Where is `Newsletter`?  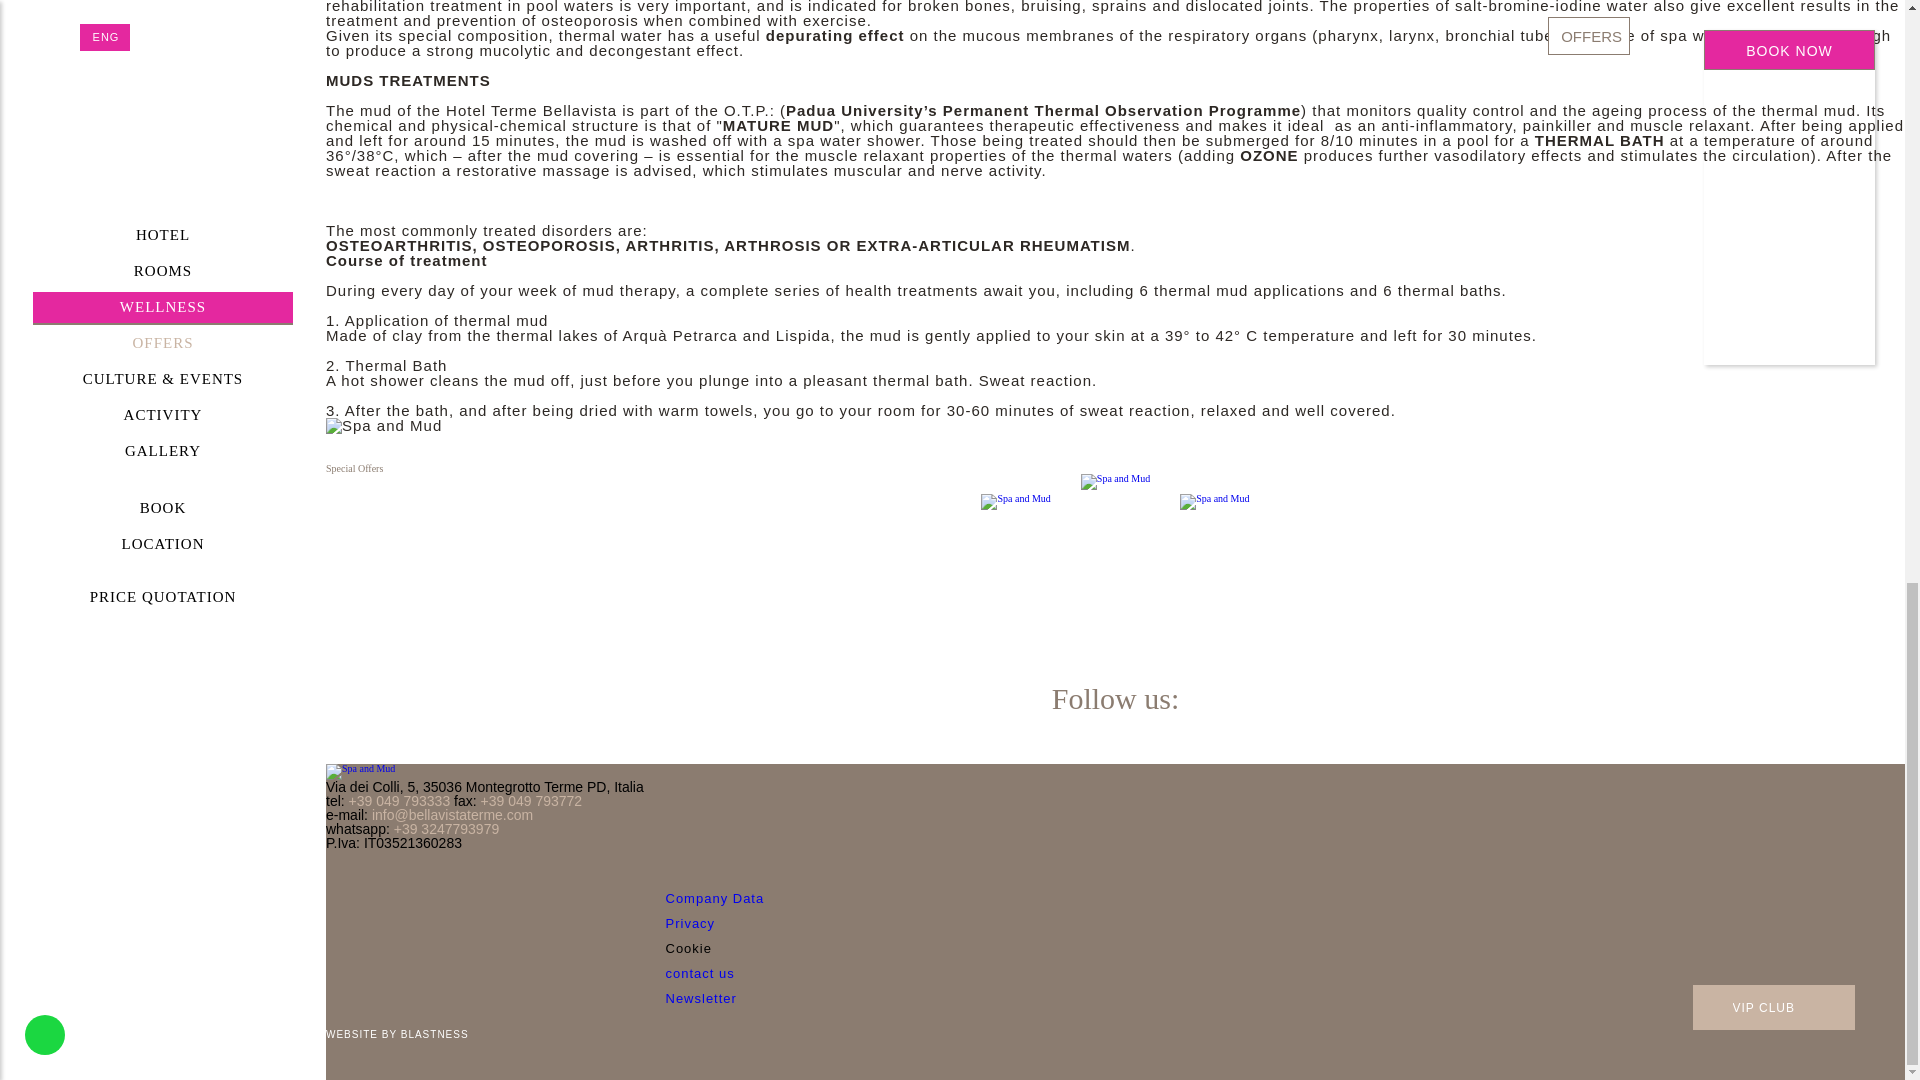 Newsletter is located at coordinates (702, 998).